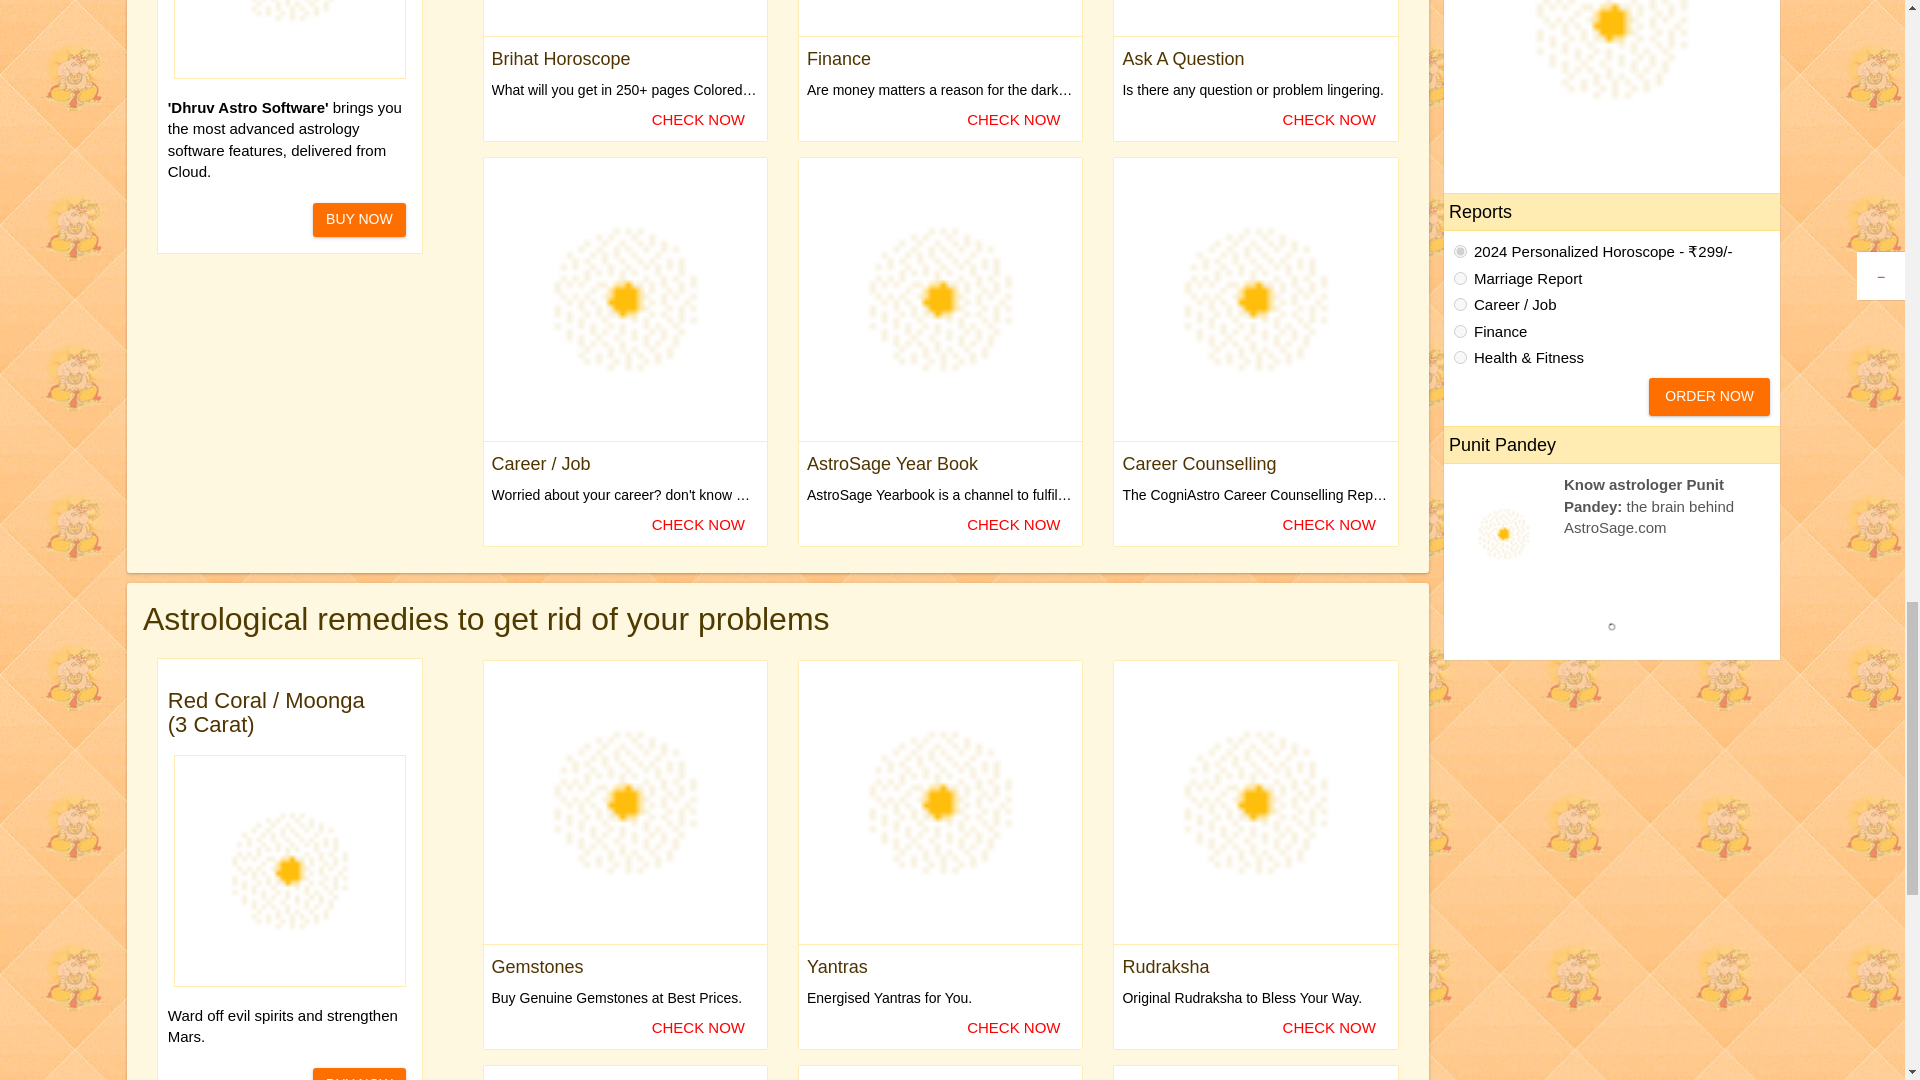  I want to click on finance-new2, so click(1460, 332).